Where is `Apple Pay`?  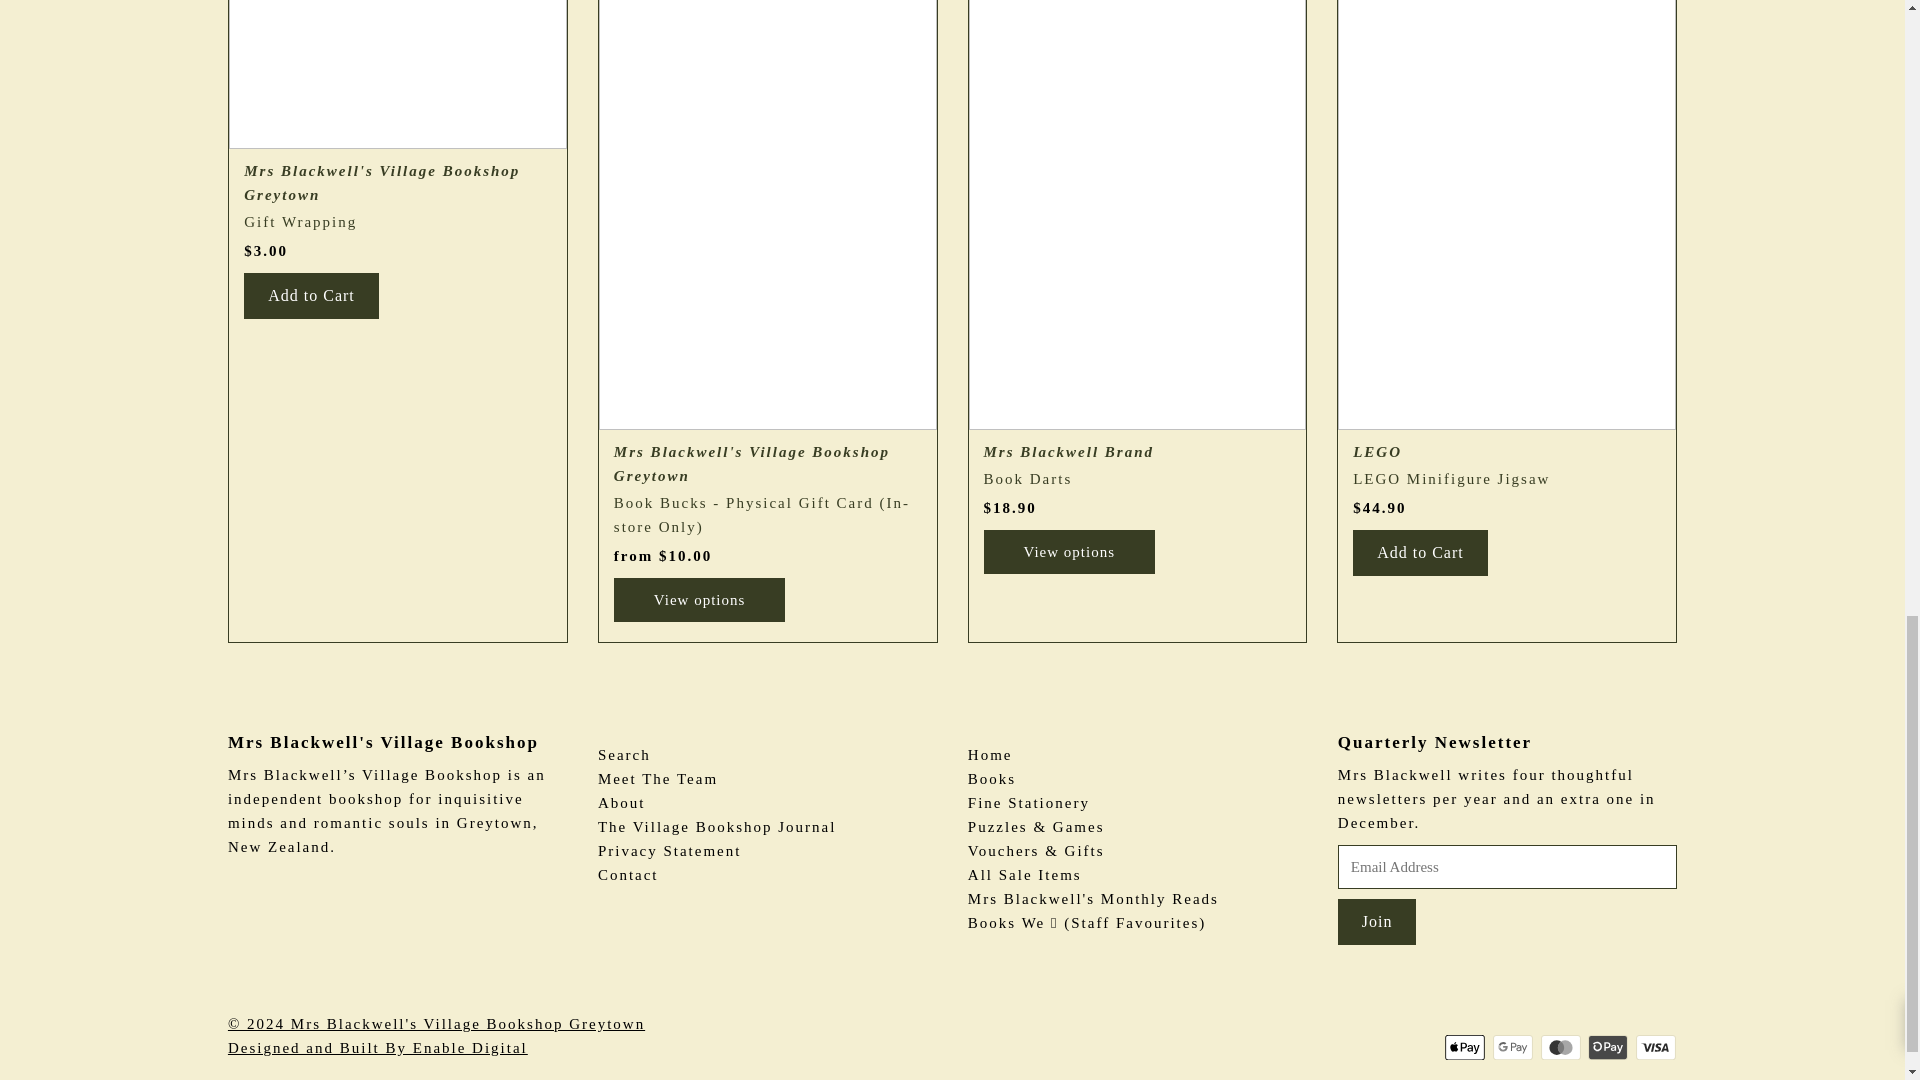 Apple Pay is located at coordinates (1464, 1046).